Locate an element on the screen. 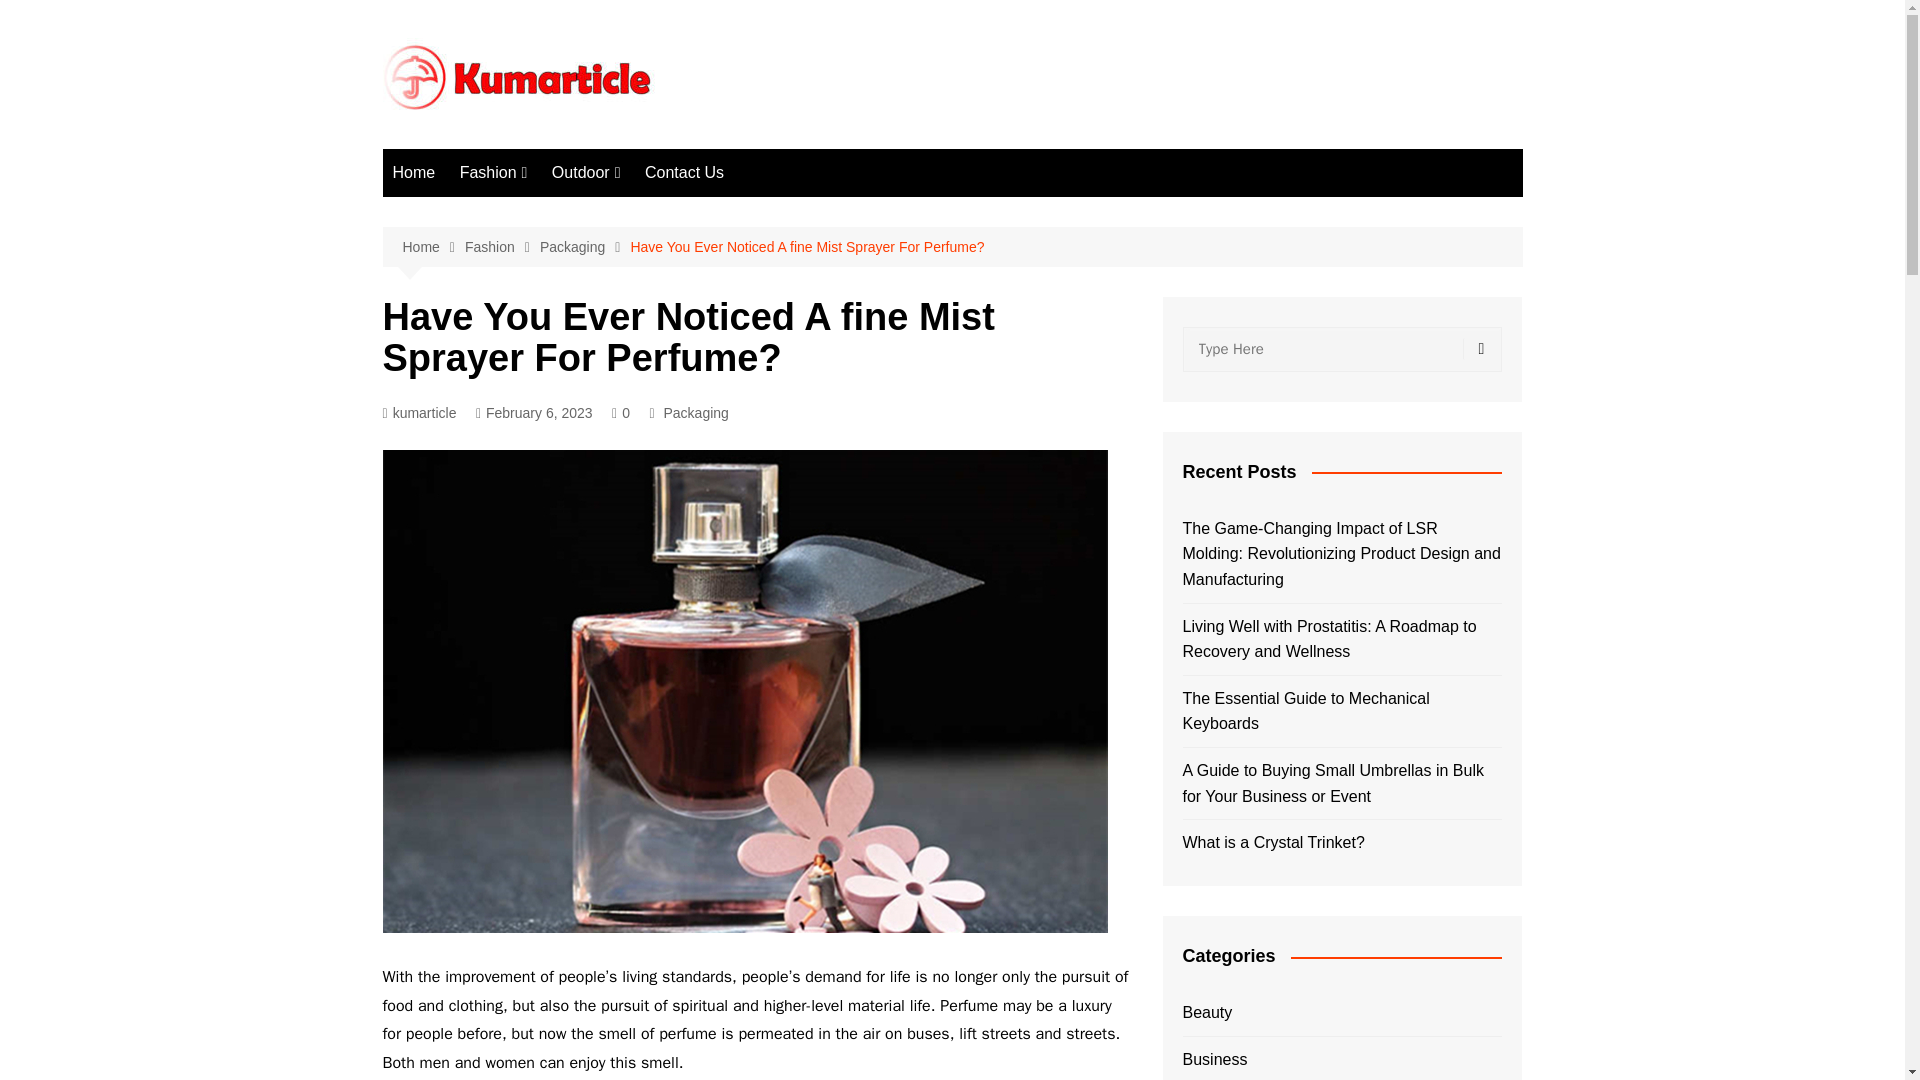  Beauty is located at coordinates (560, 213).